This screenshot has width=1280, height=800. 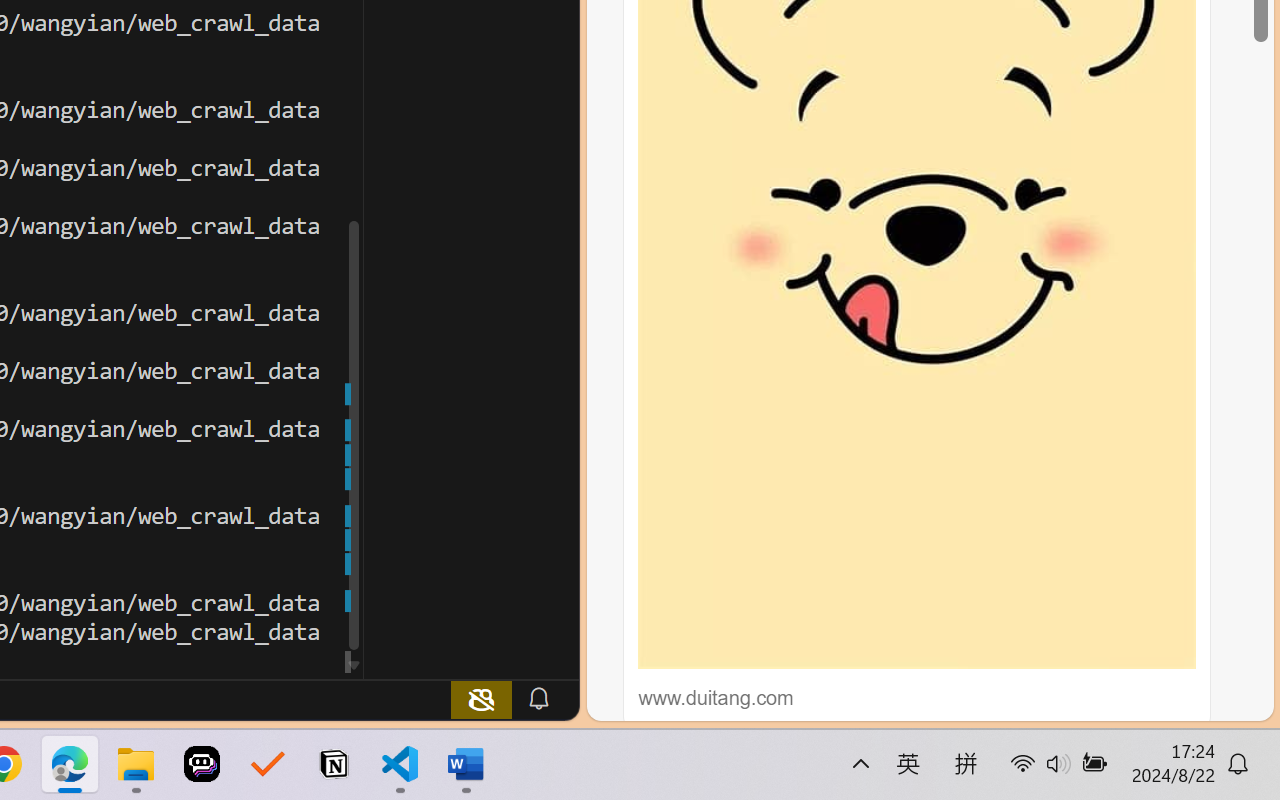 I want to click on Slide Show Next On, so click(x=1092, y=744).